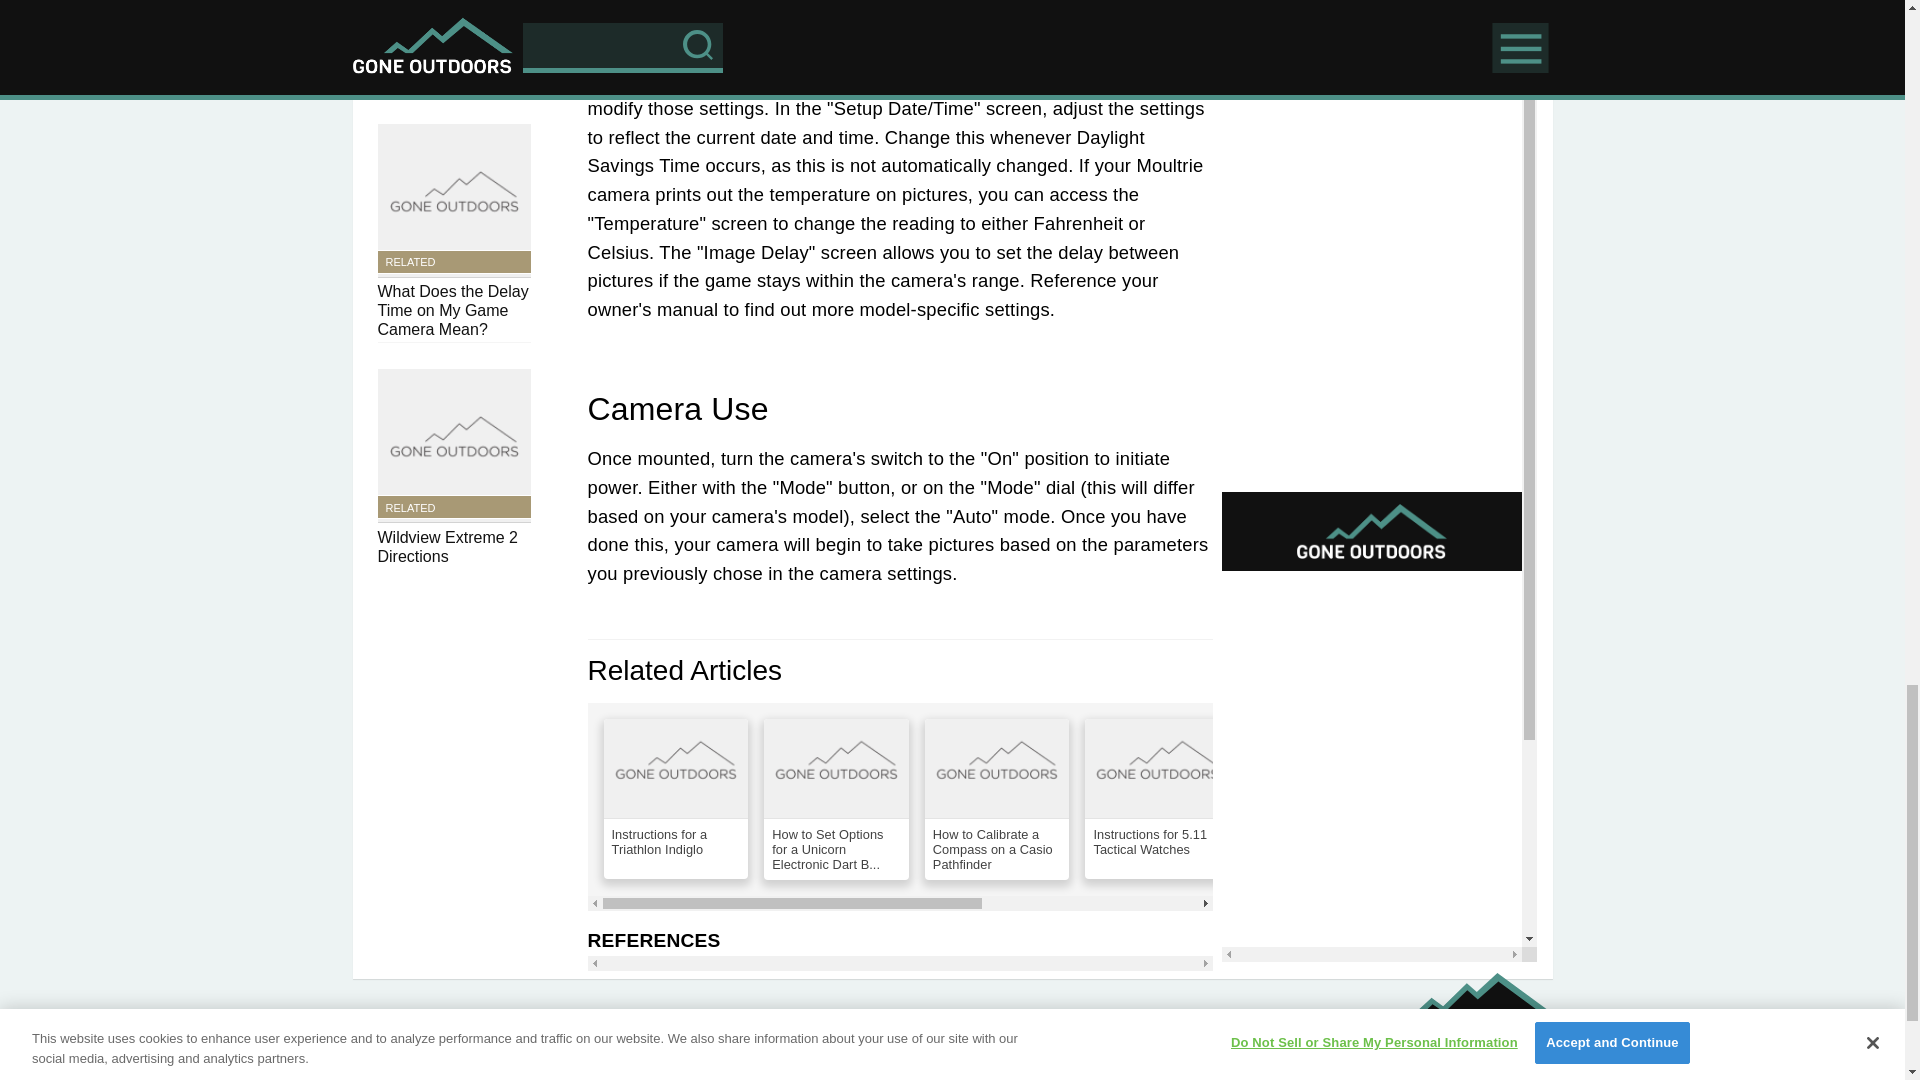 This screenshot has width=1920, height=1080. I want to click on How to Calibrate a Compass on a Casio Pathfinder, so click(997, 800).